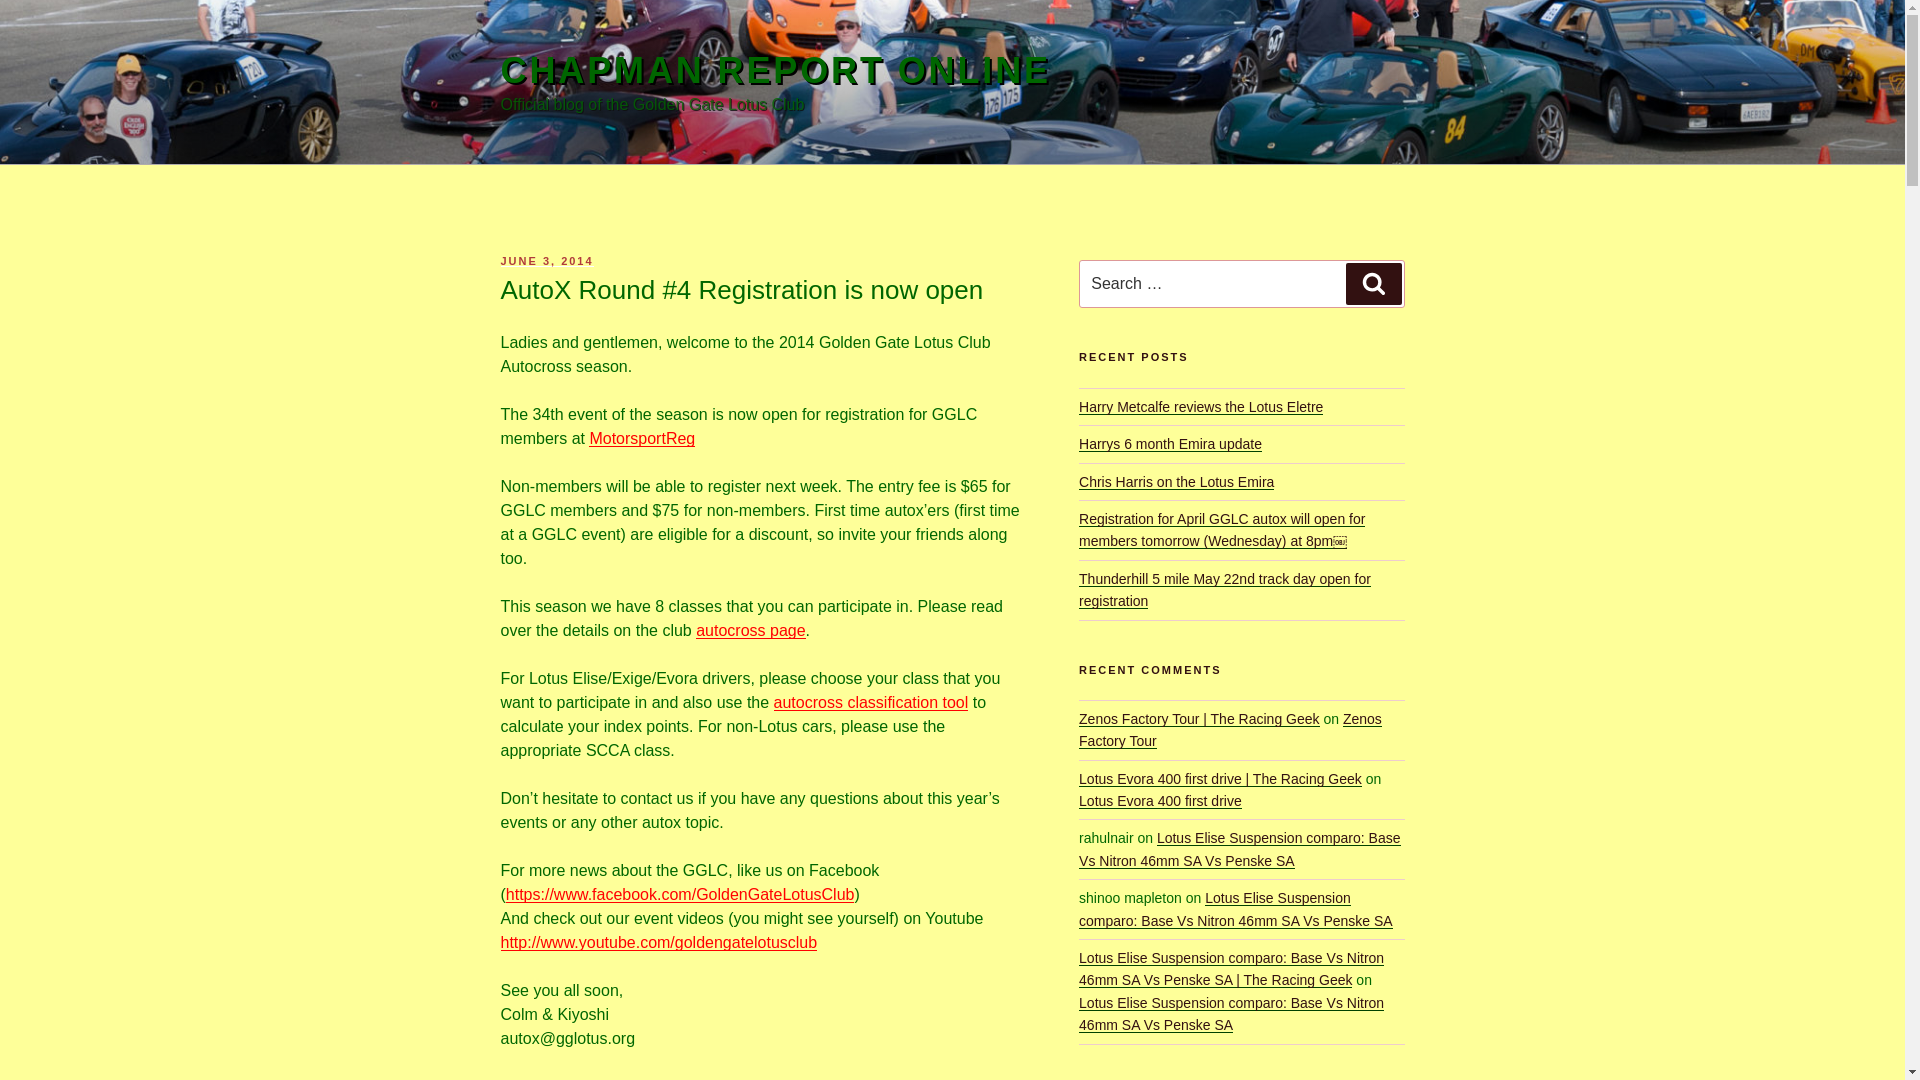  I want to click on Thunderhill 5 mile May 22nd track day open for registration, so click(1224, 590).